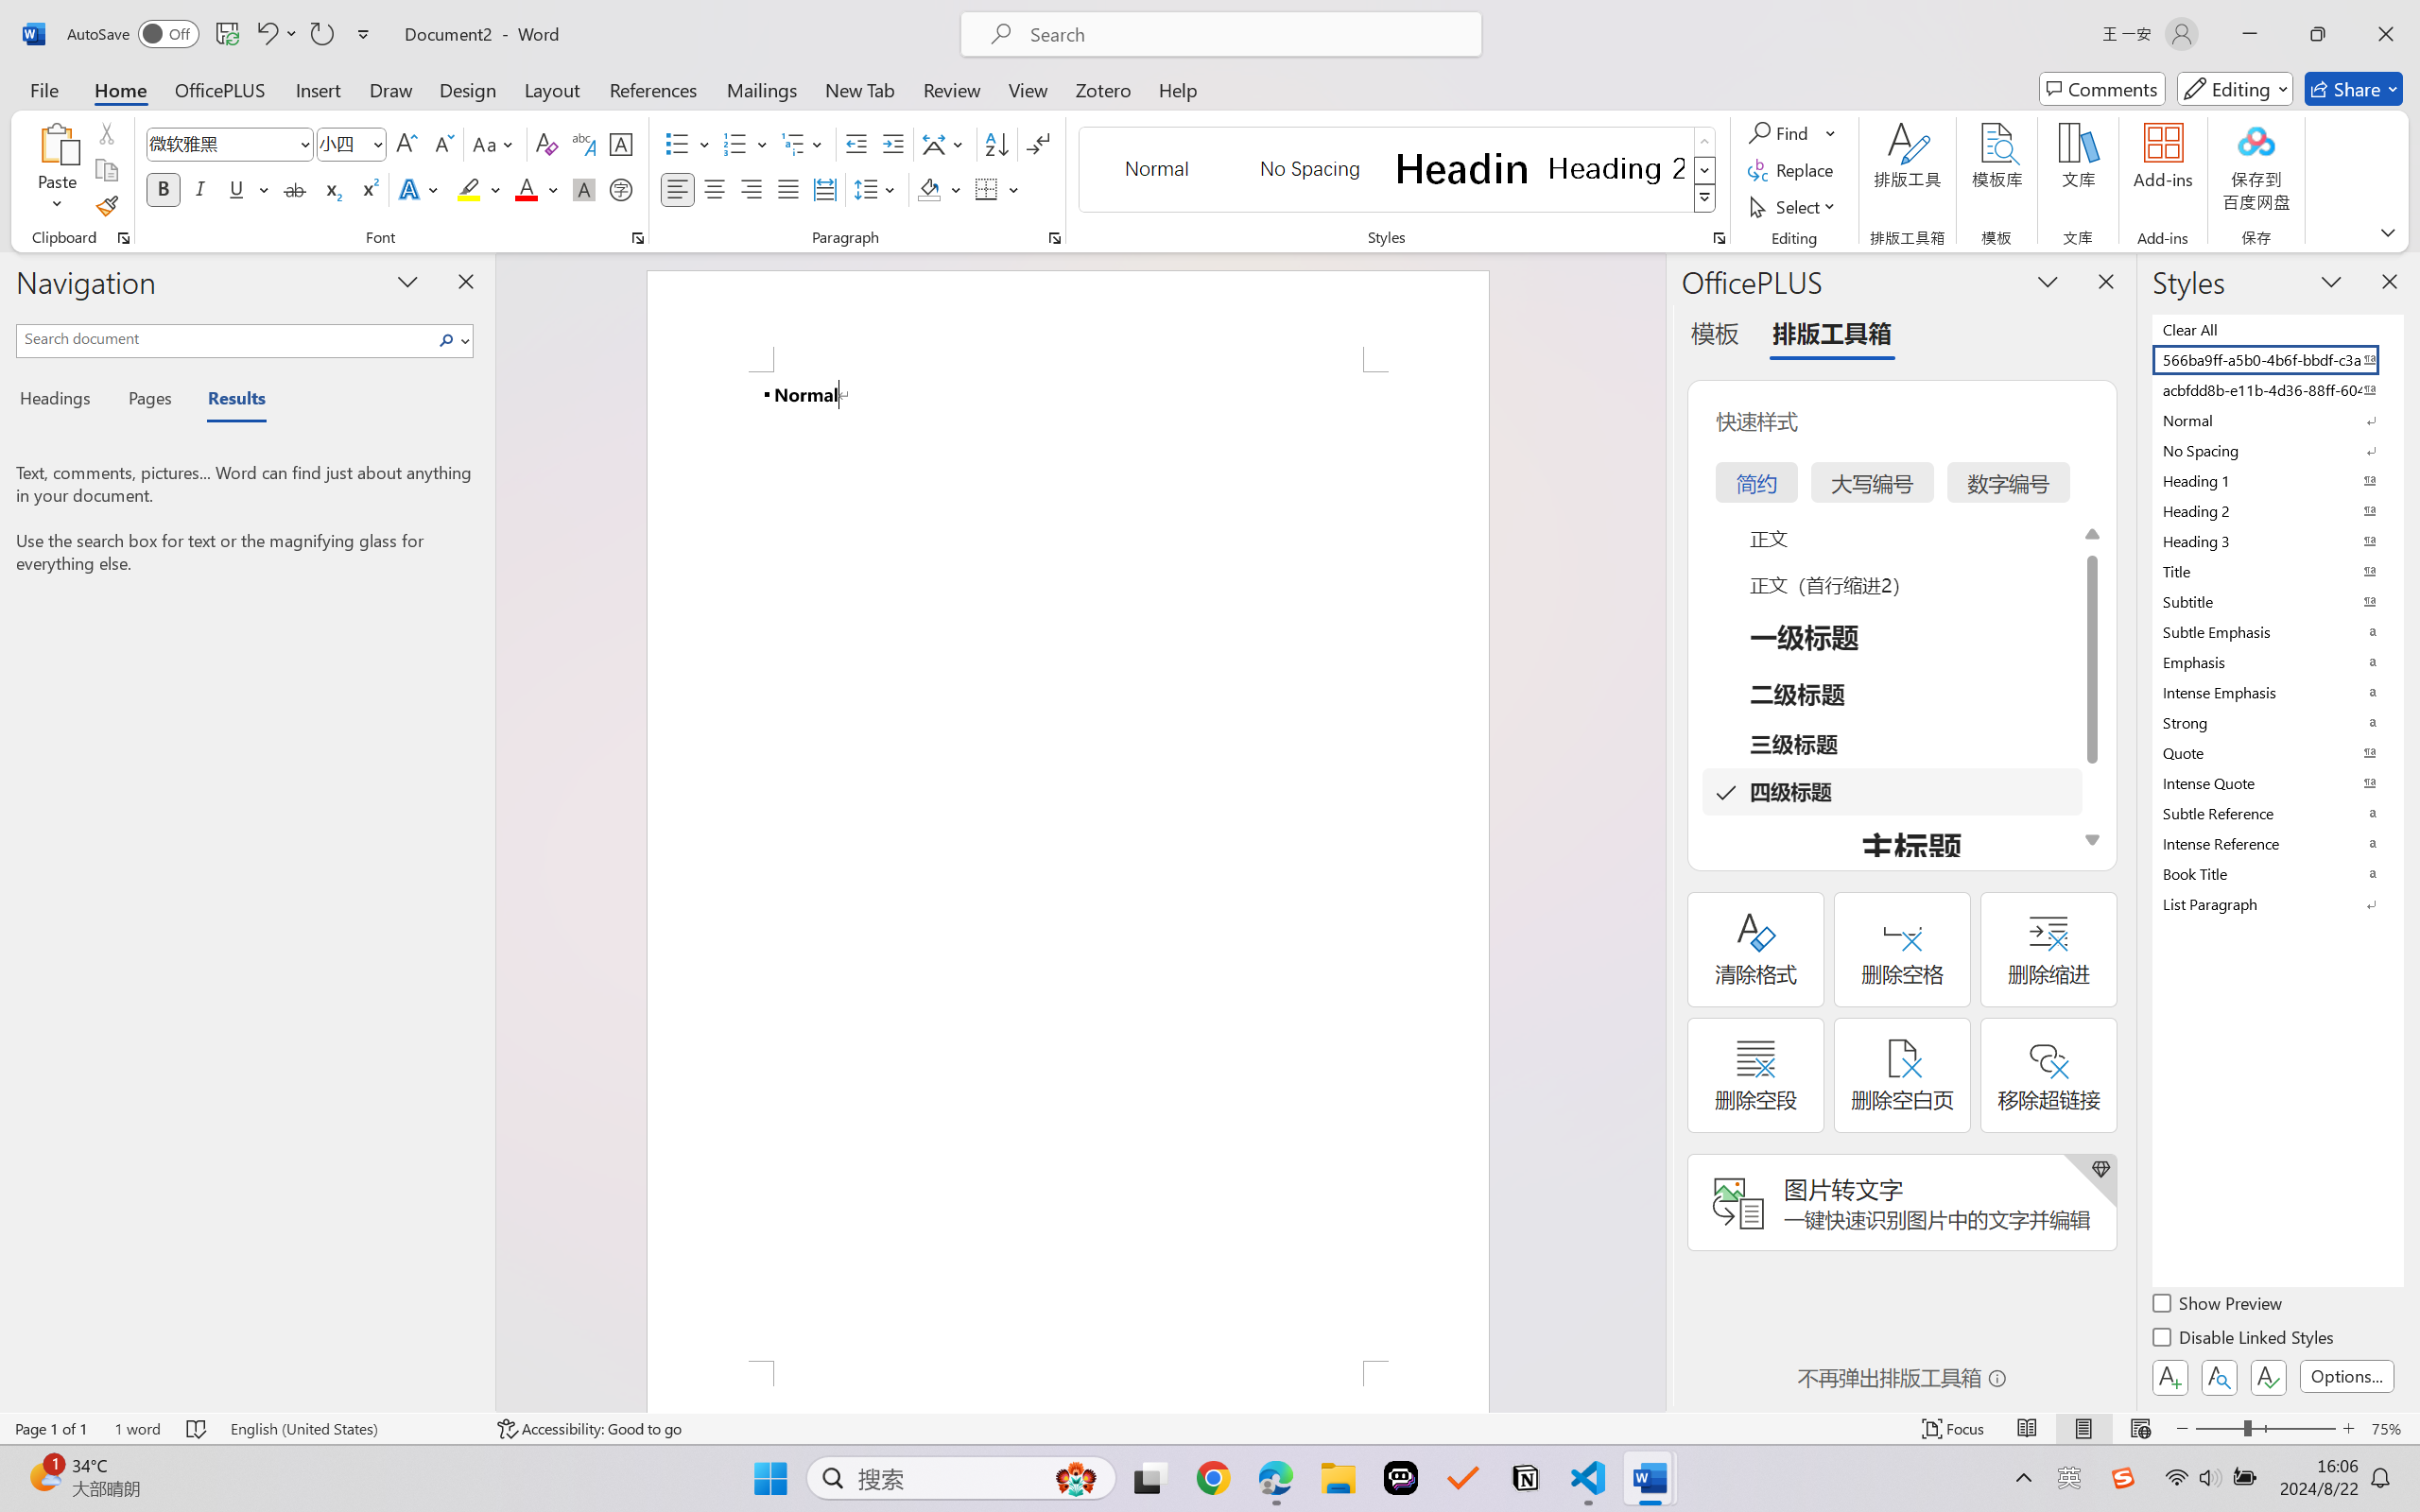 The width and height of the screenshot is (2420, 1512). What do you see at coordinates (376, 144) in the screenshot?
I see `Open` at bounding box center [376, 144].